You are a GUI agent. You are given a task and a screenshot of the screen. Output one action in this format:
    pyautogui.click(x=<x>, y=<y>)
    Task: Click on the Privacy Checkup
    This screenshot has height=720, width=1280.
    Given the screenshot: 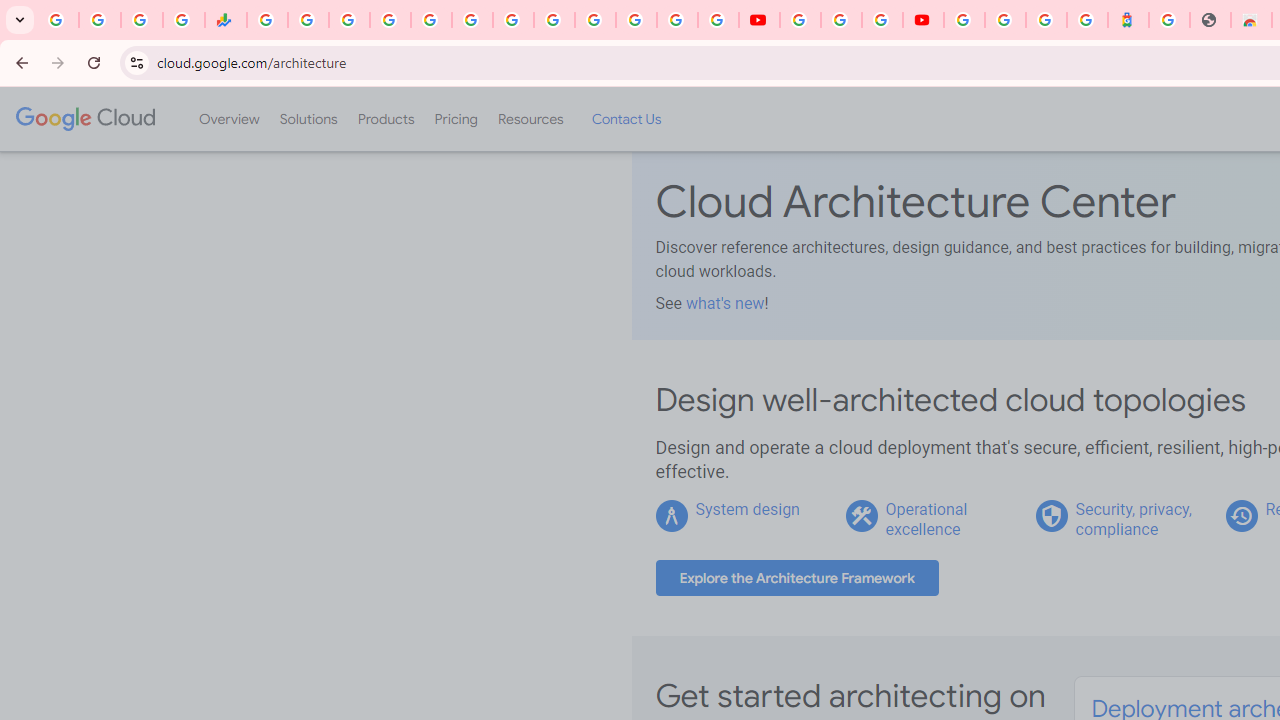 What is the action you would take?
    pyautogui.click(x=718, y=20)
    